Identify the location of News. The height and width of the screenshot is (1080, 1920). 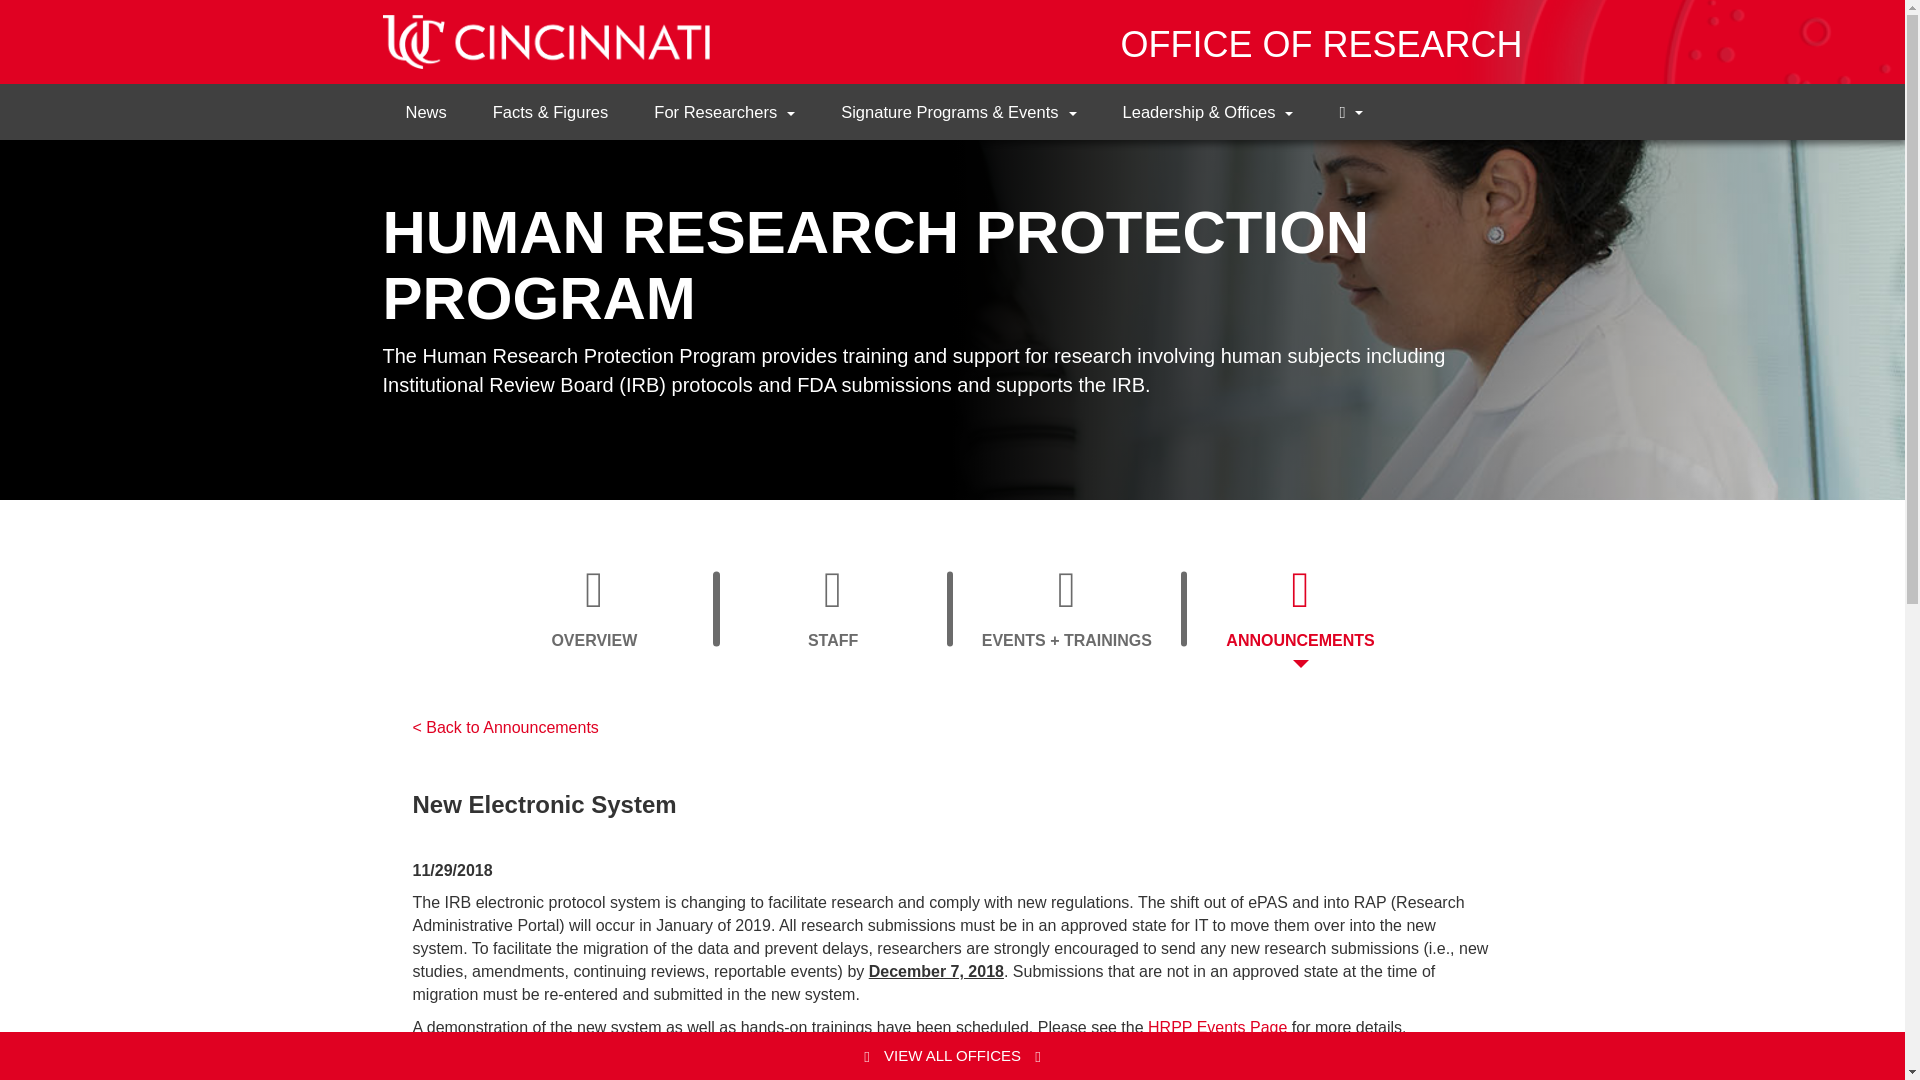
(1350, 112).